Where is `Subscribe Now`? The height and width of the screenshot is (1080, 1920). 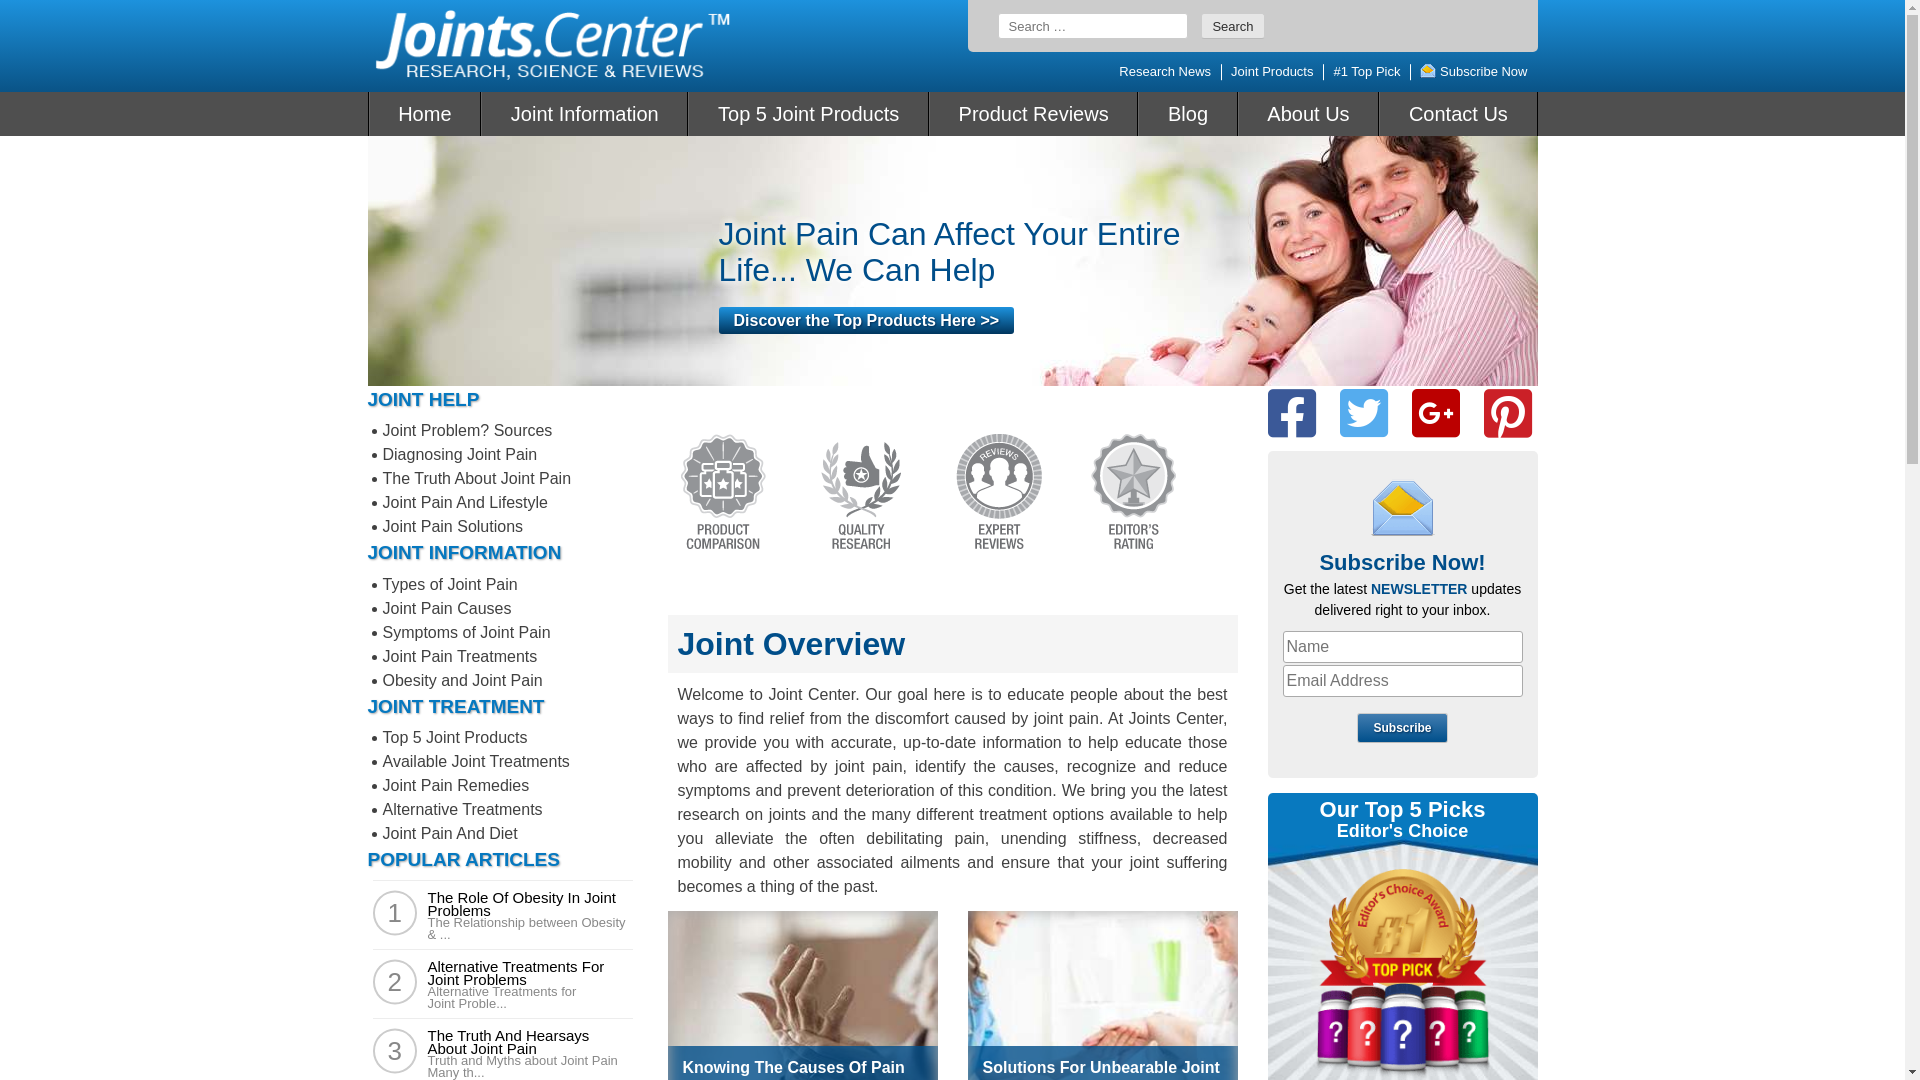
Subscribe Now is located at coordinates (1474, 72).